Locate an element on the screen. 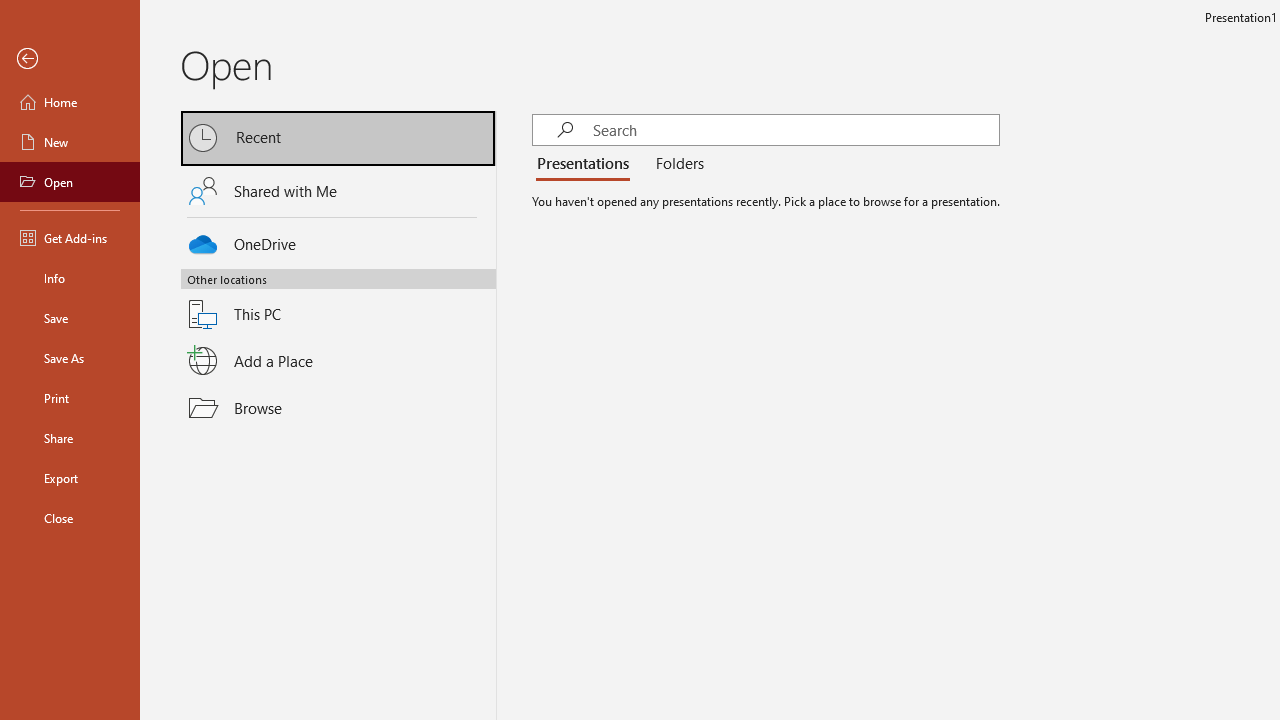  New is located at coordinates (70, 142).